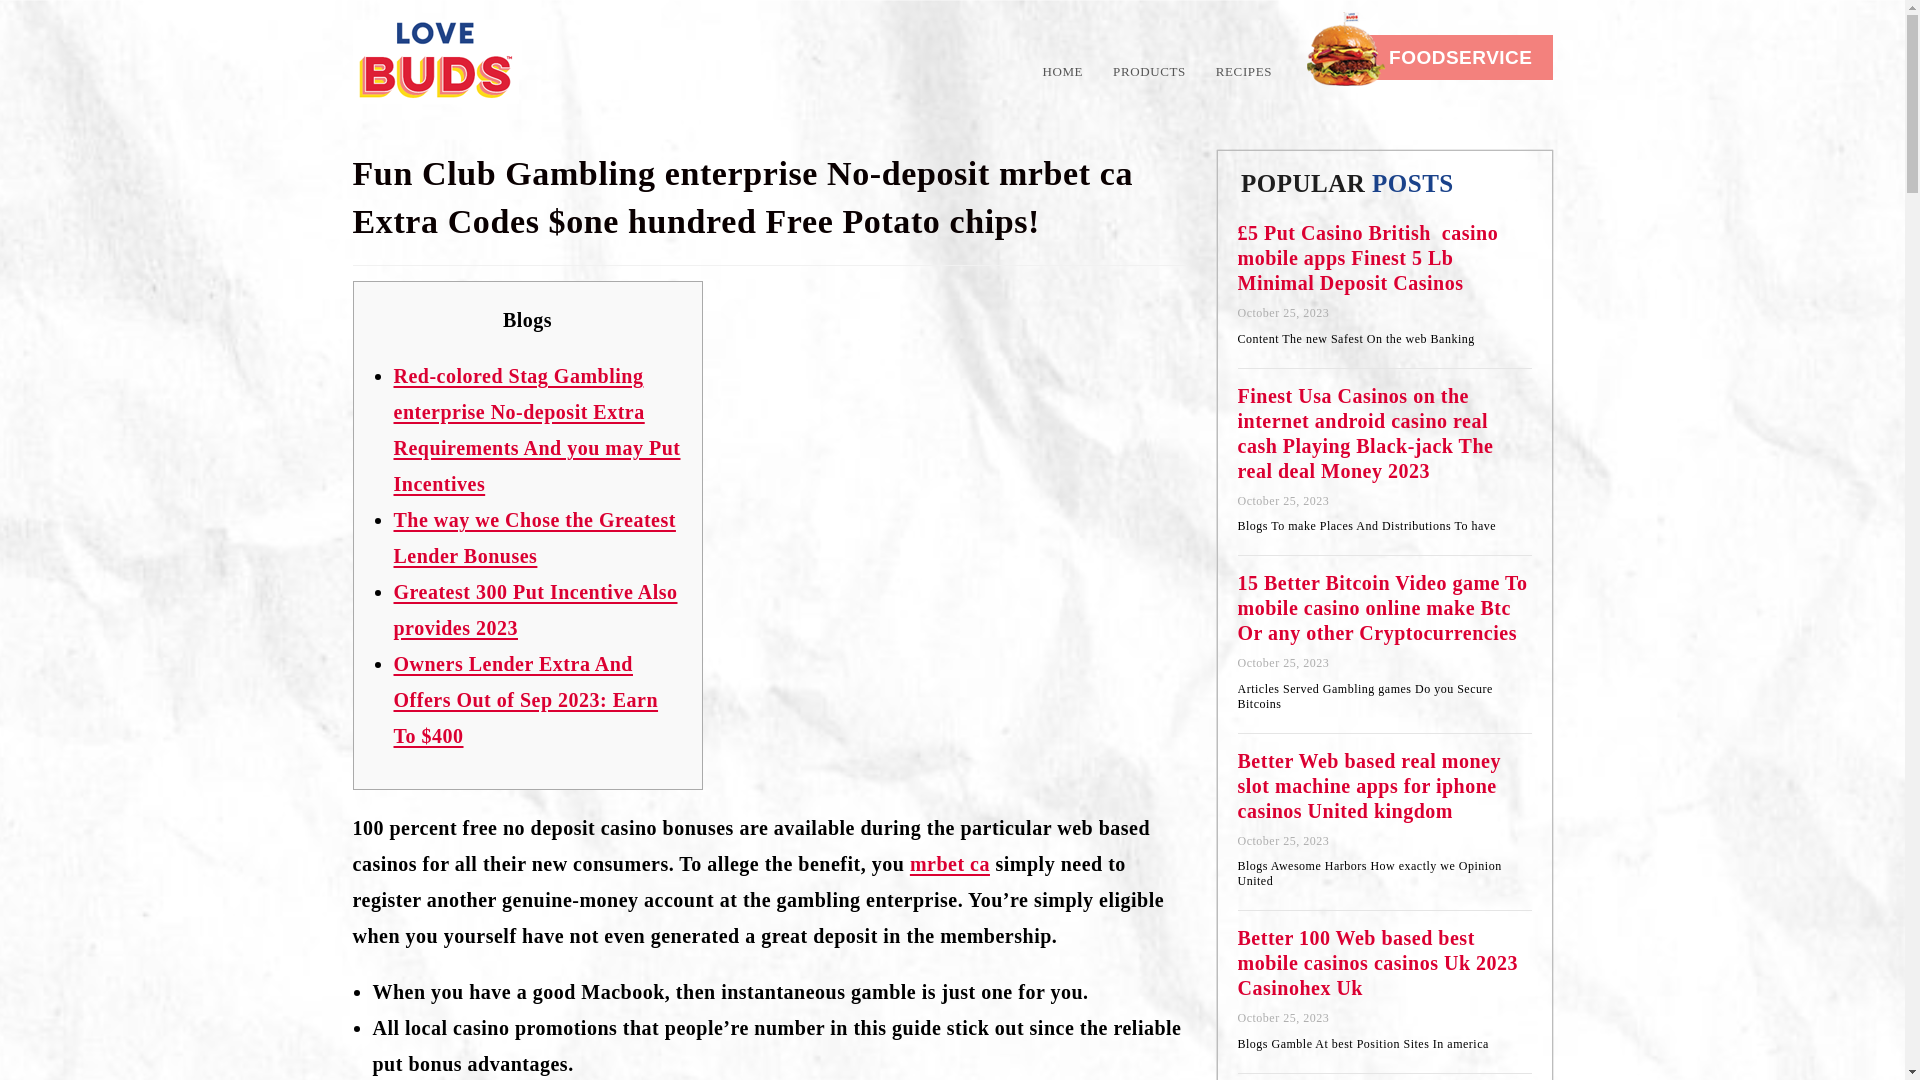  Describe the element at coordinates (534, 538) in the screenshot. I see `The way we Chose the Greatest Lender Bonuses` at that location.